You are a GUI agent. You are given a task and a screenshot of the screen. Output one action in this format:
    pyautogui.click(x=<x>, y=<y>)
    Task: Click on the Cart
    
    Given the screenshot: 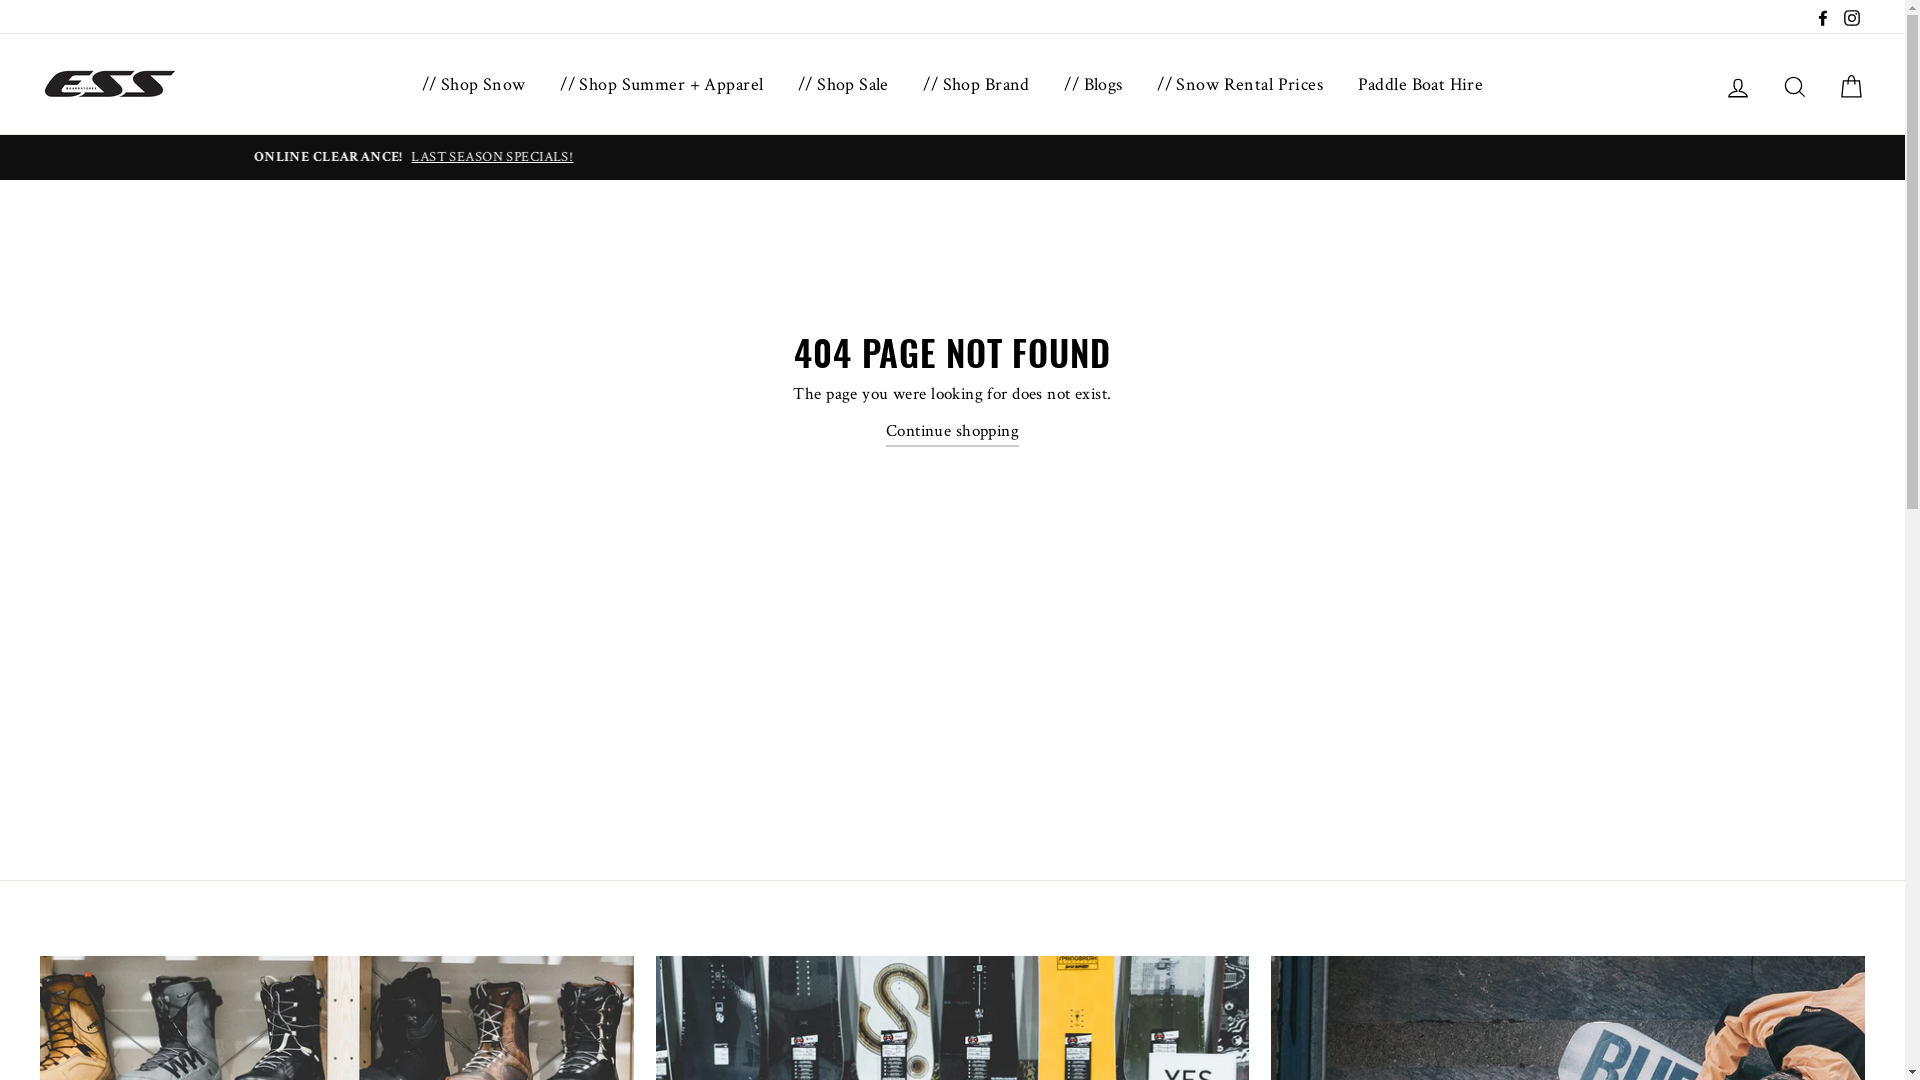 What is the action you would take?
    pyautogui.click(x=1851, y=84)
    